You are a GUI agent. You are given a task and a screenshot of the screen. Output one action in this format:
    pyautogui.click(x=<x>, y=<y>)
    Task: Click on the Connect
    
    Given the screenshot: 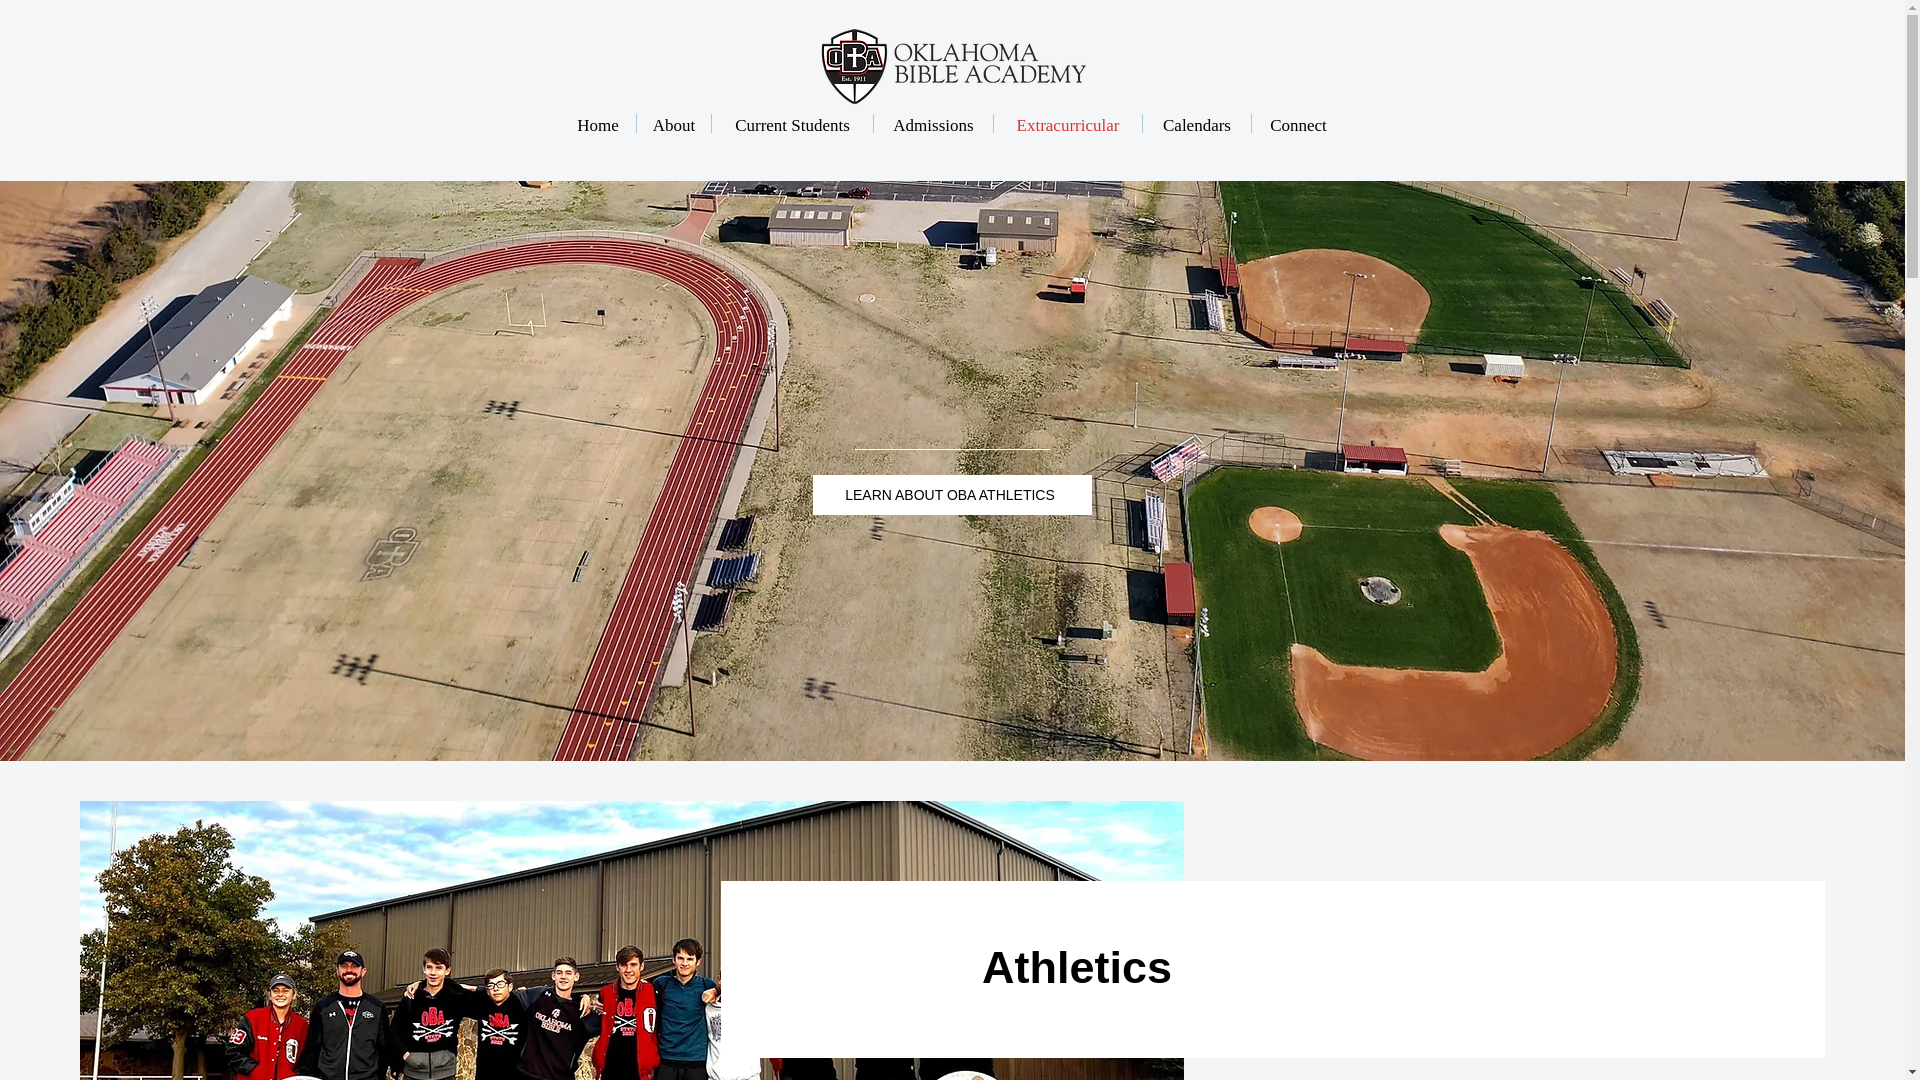 What is the action you would take?
    pyautogui.click(x=1298, y=123)
    